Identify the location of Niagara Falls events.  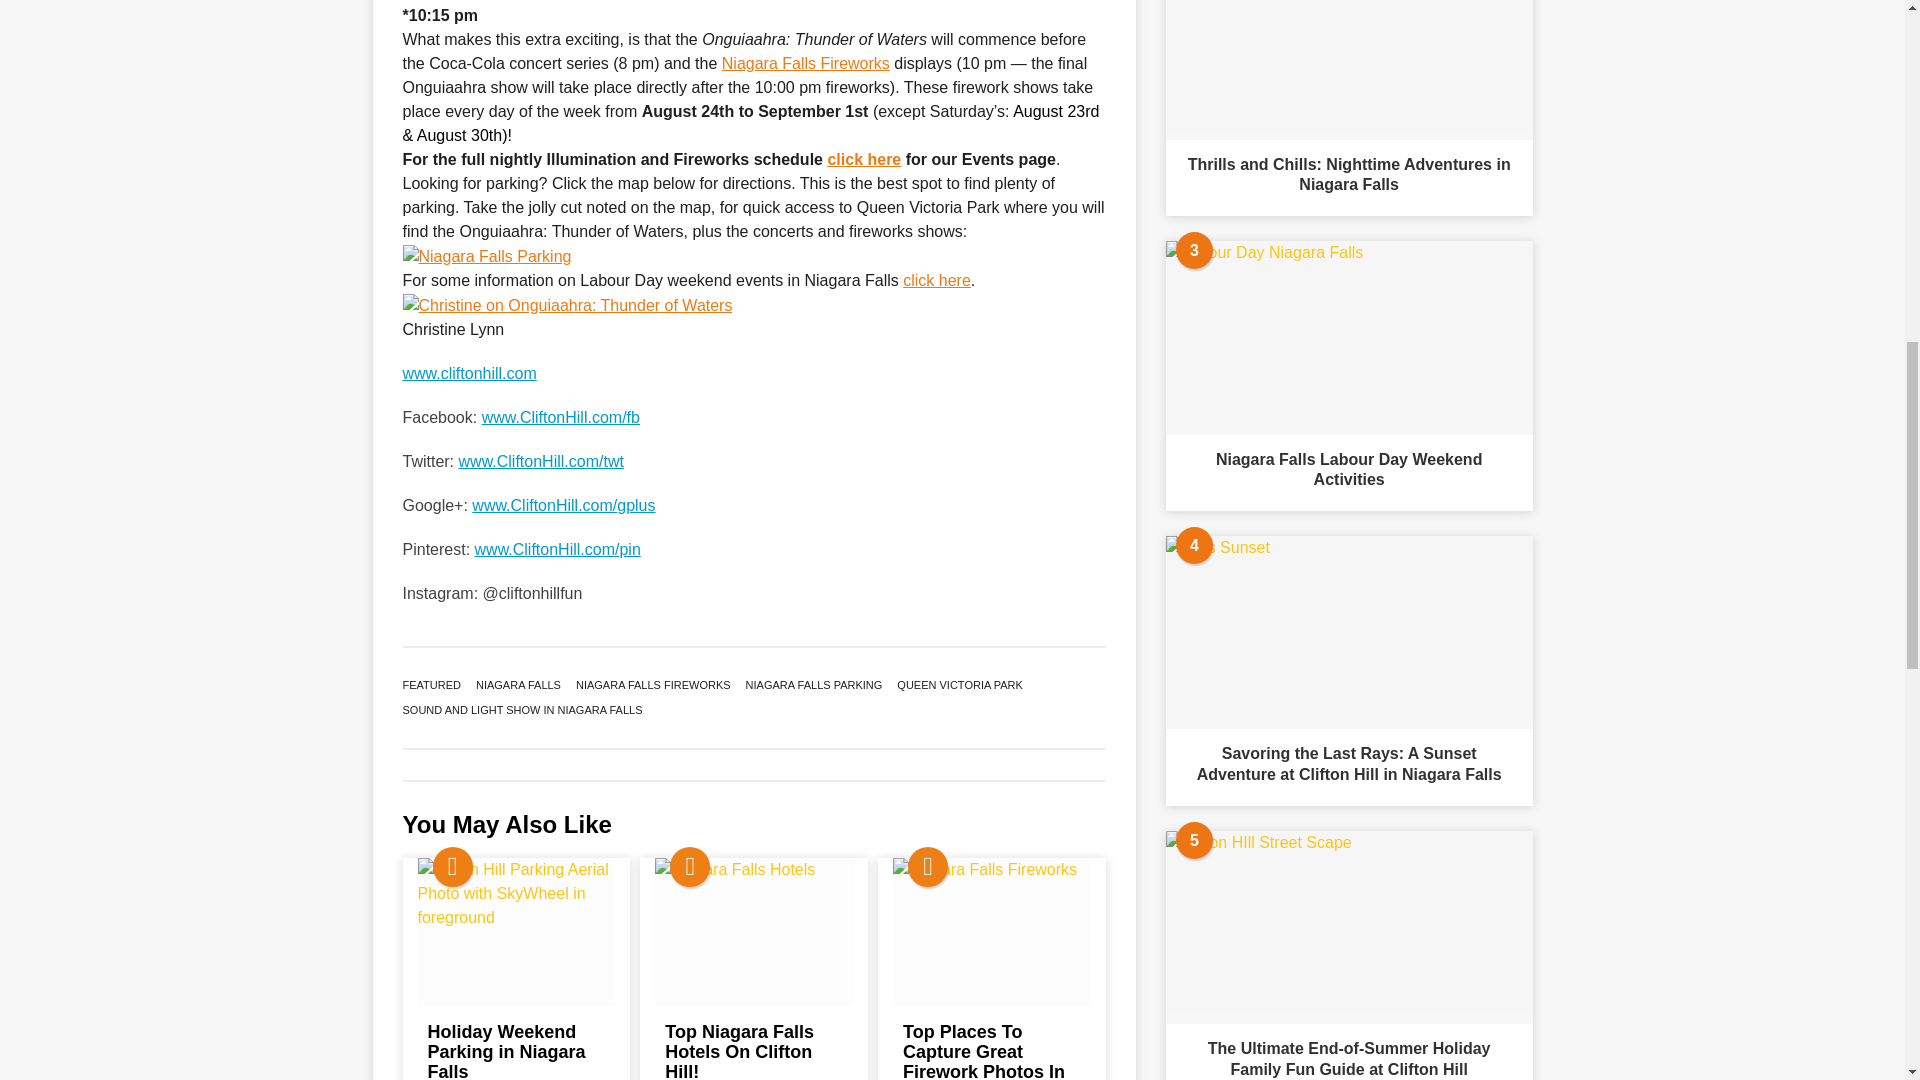
(864, 160).